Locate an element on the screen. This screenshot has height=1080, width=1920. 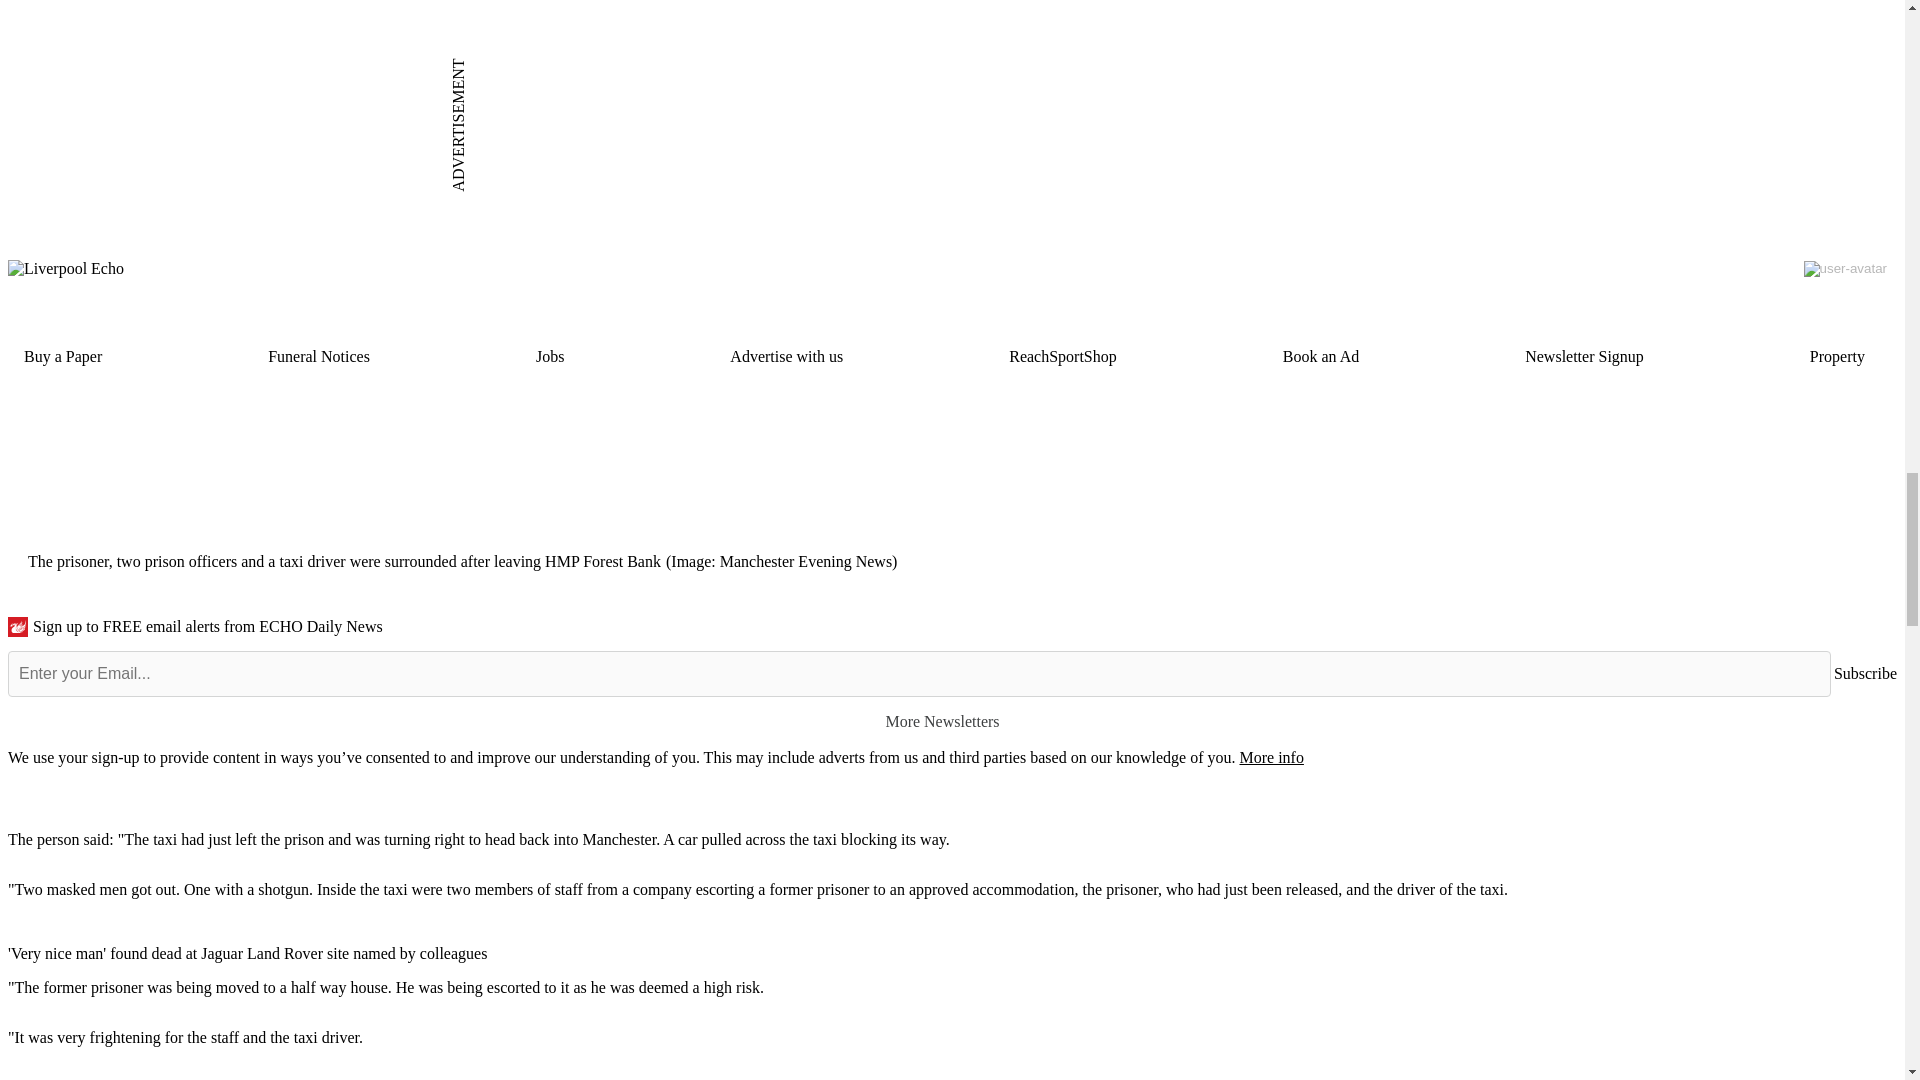
More Newsletters is located at coordinates (952, 721).